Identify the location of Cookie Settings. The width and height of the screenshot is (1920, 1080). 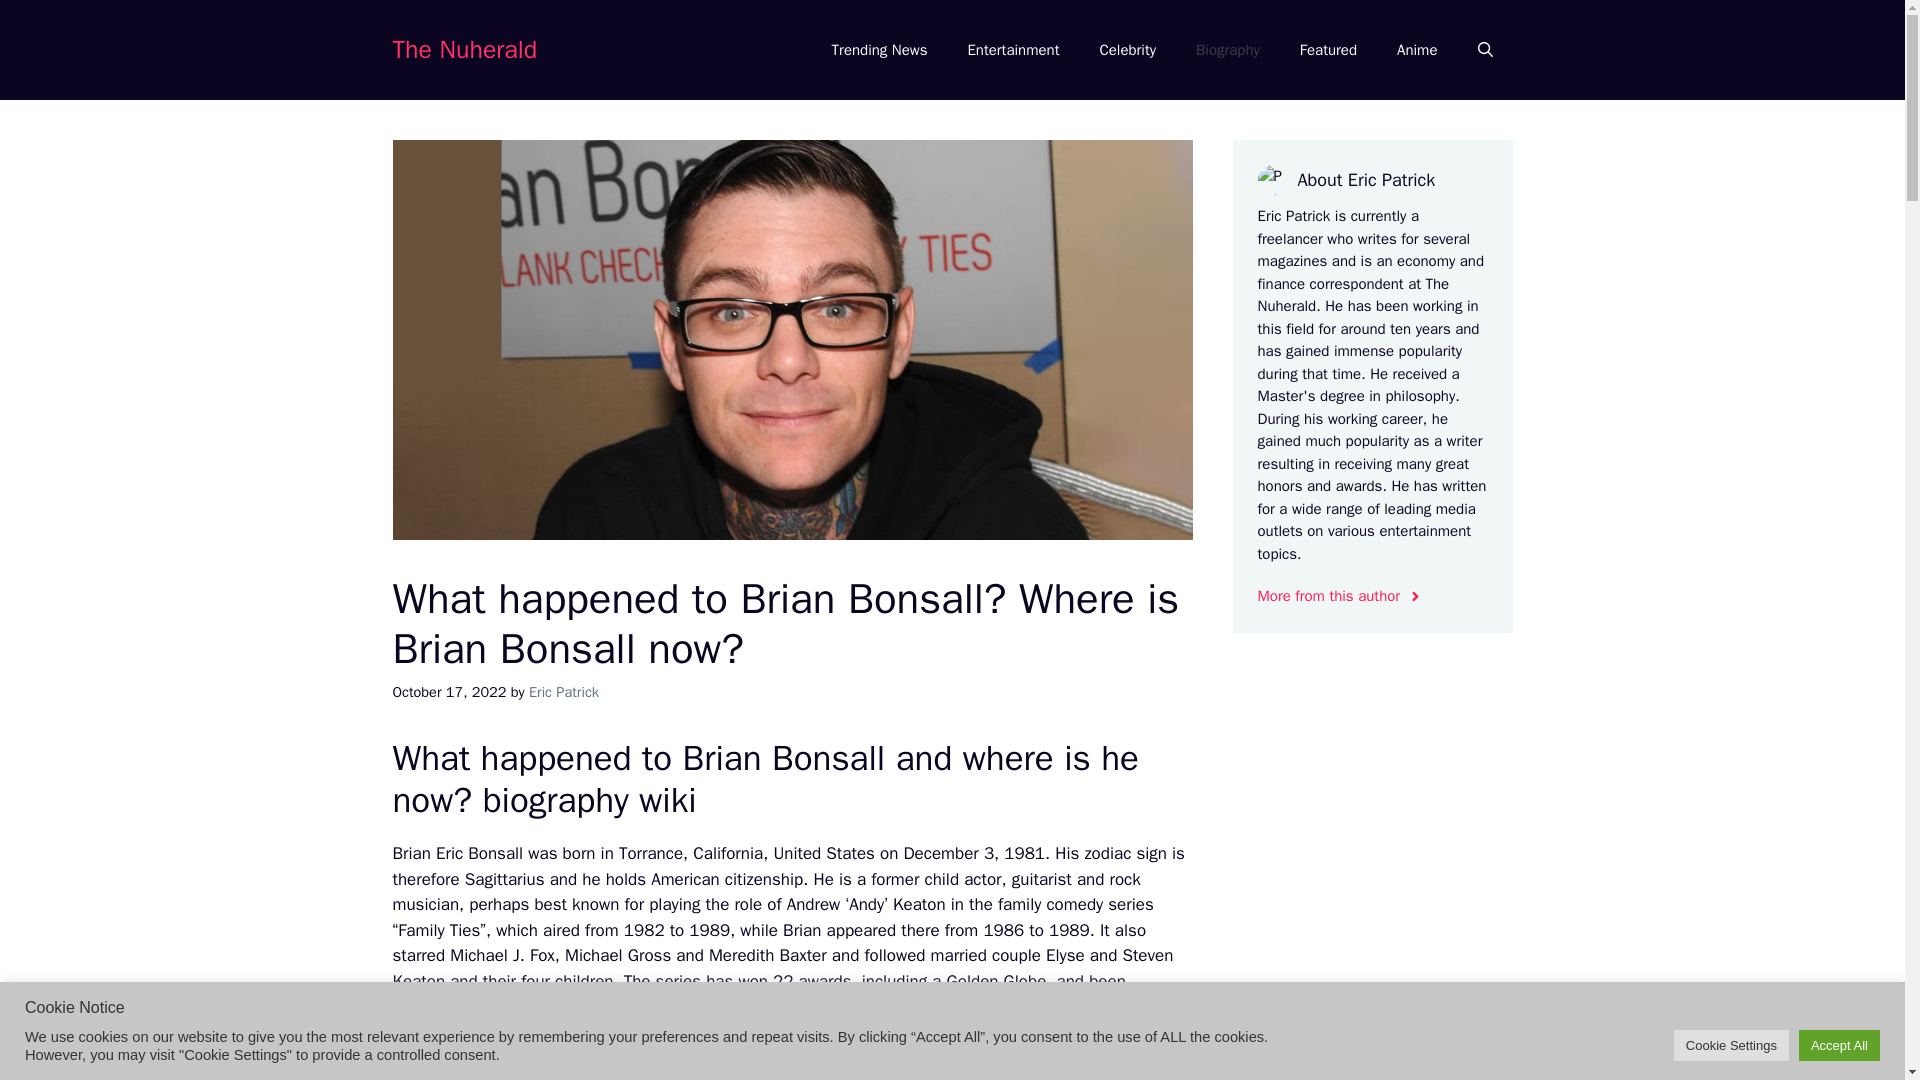
(1732, 1045).